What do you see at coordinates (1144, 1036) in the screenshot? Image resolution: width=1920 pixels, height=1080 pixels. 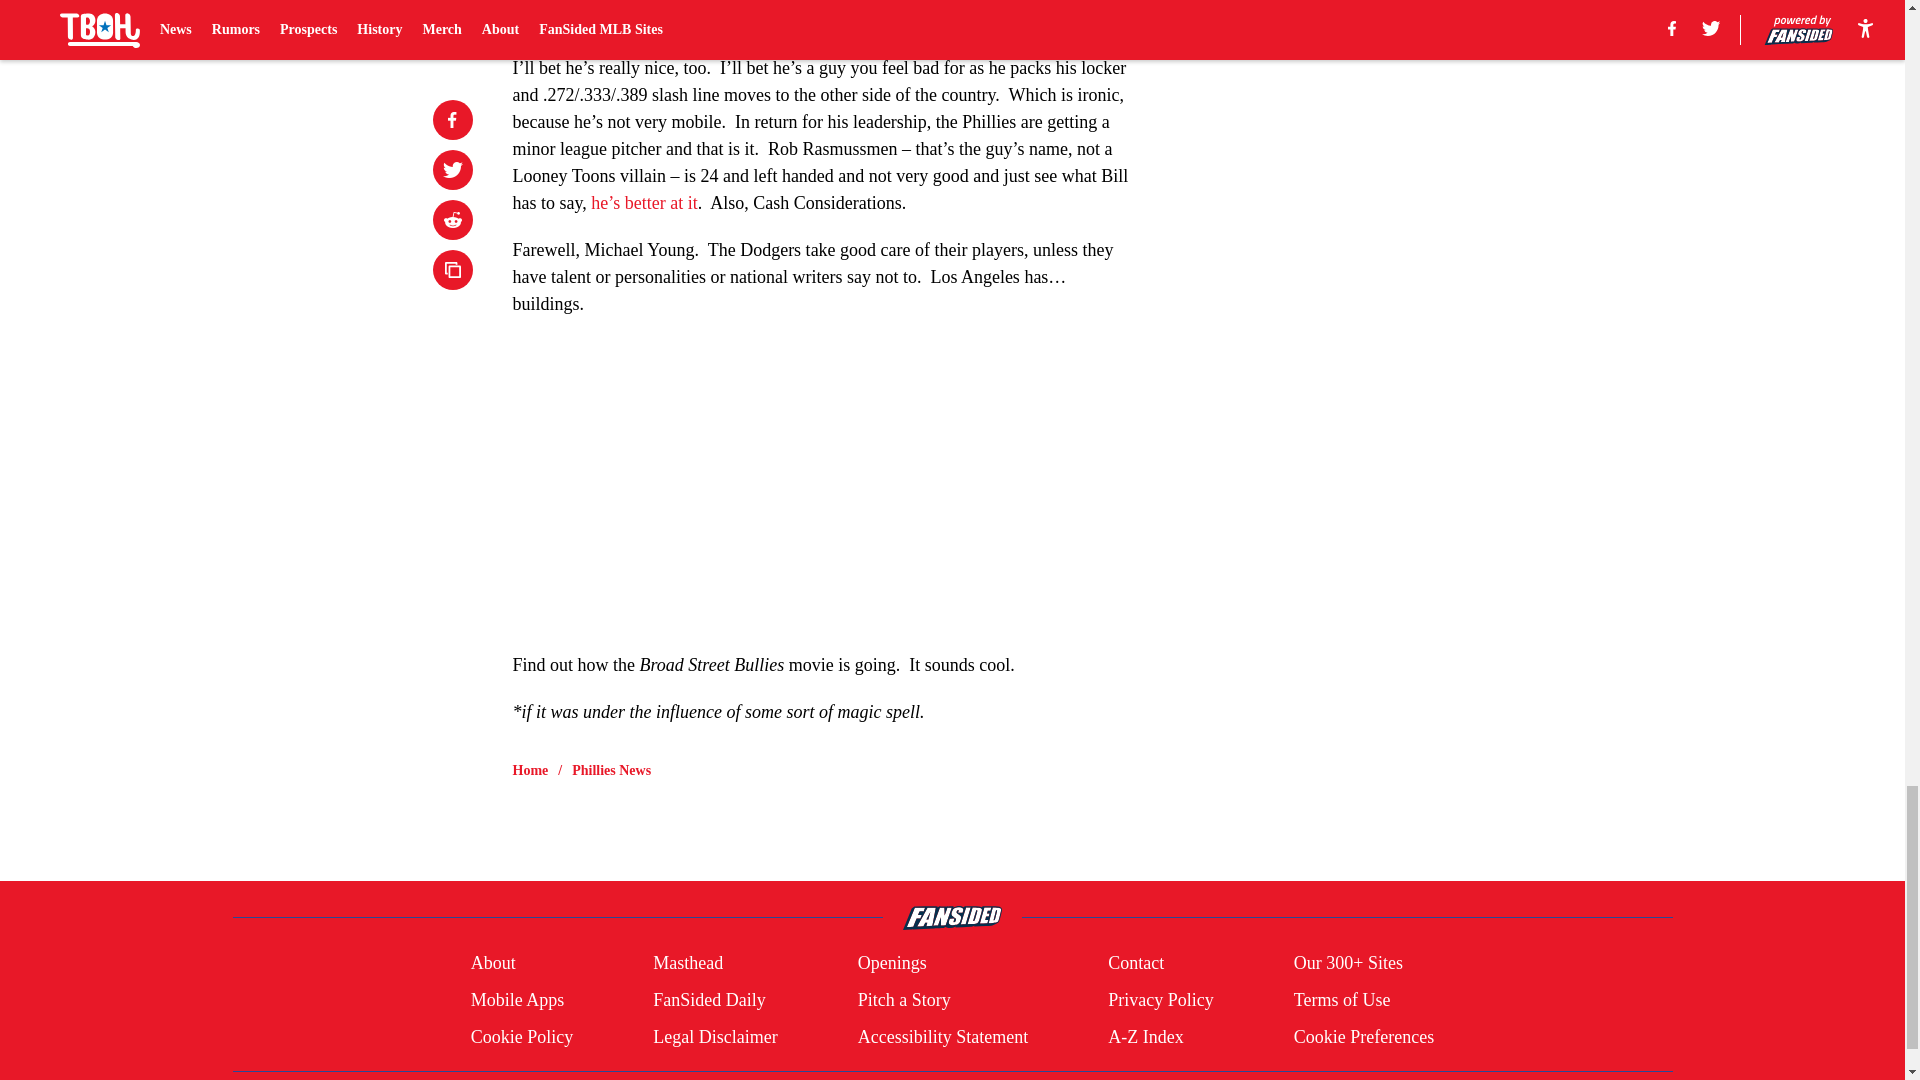 I see `A-Z Index` at bounding box center [1144, 1036].